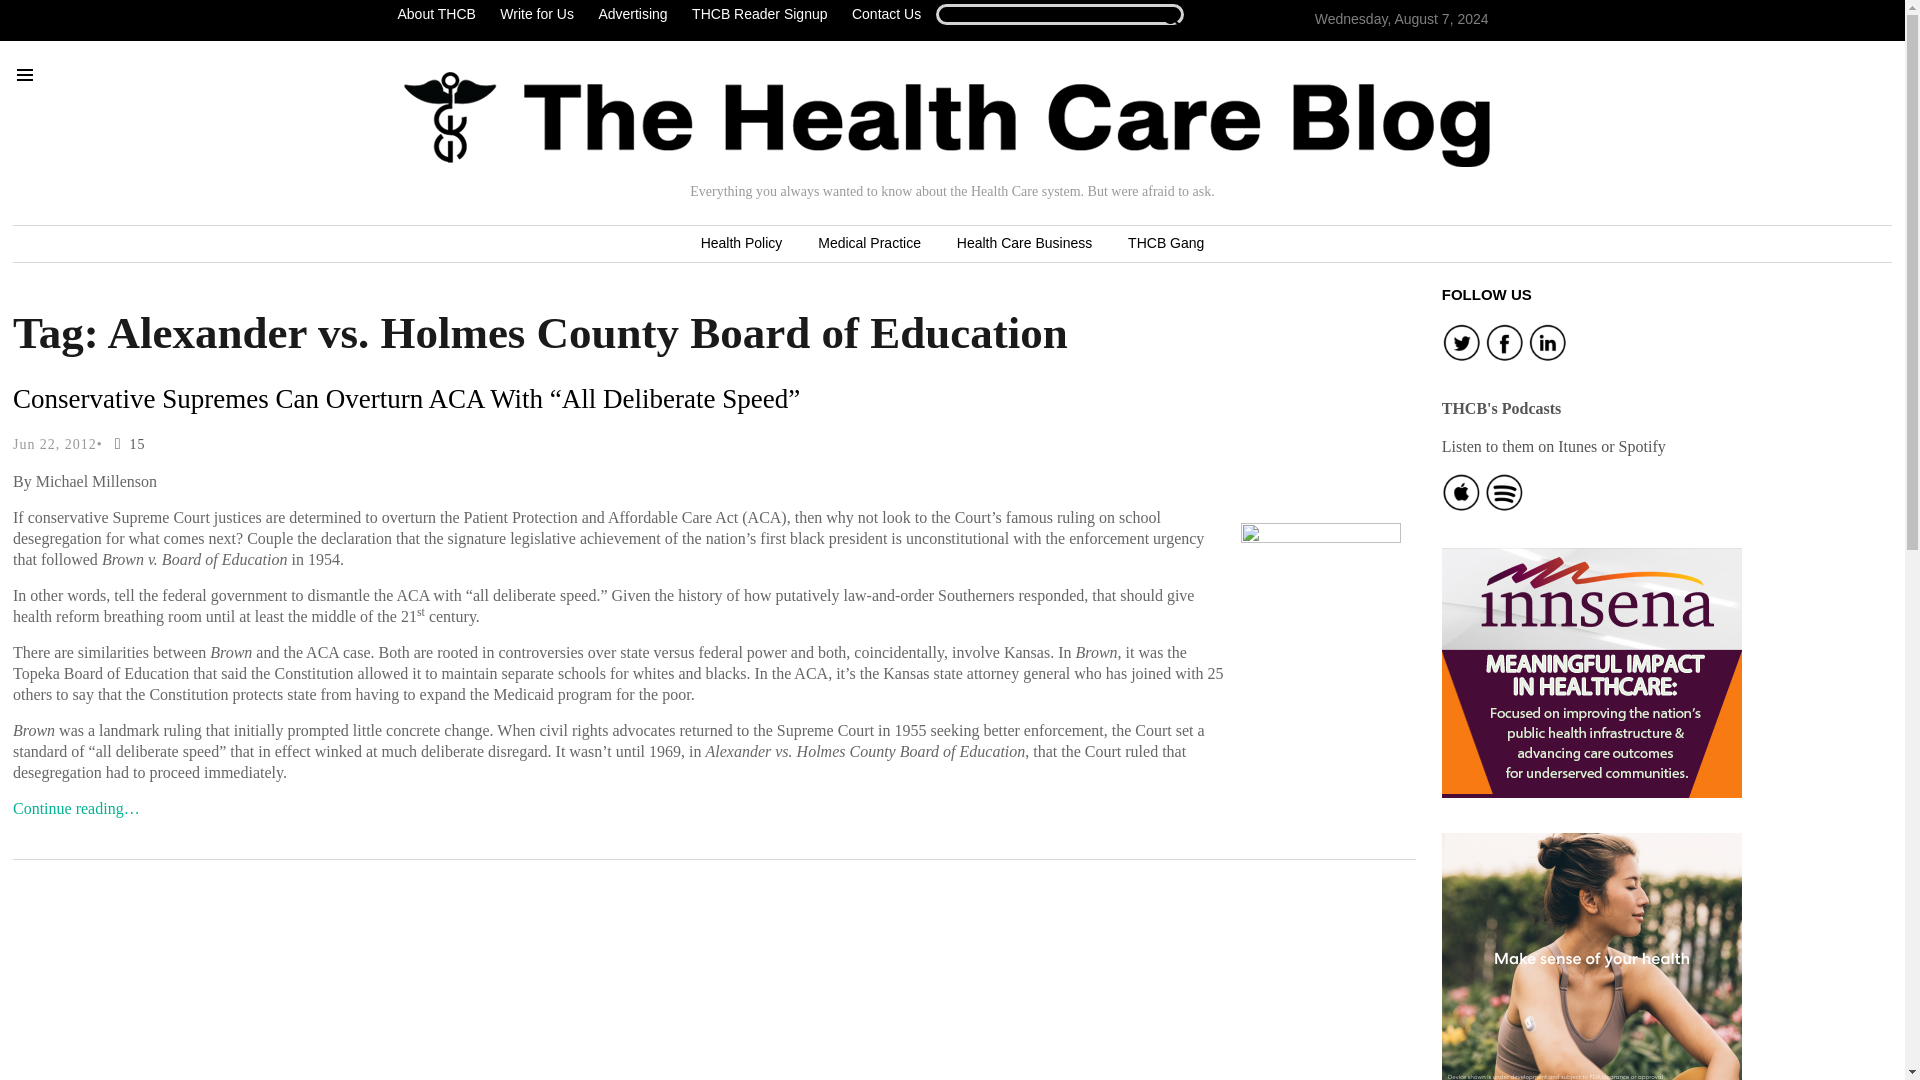  What do you see at coordinates (742, 244) in the screenshot?
I see `Health Policy` at bounding box center [742, 244].